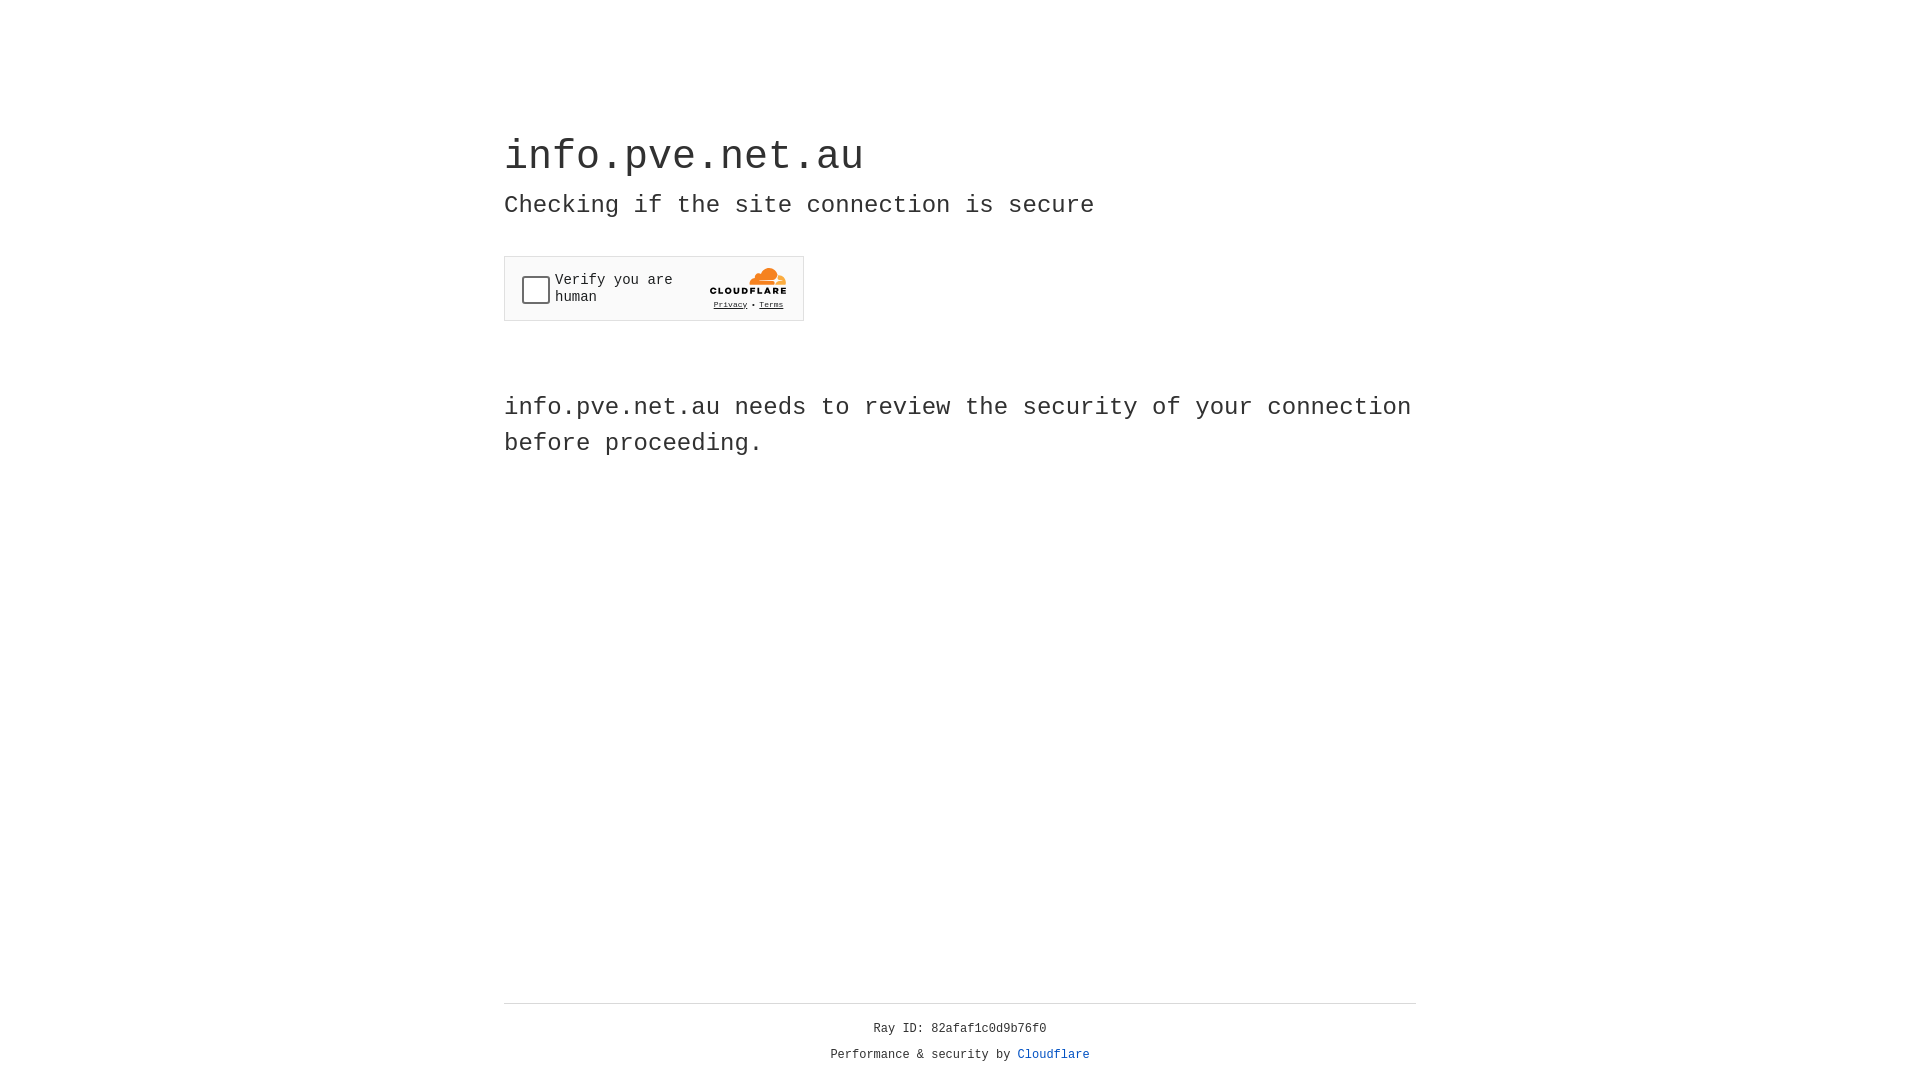 Image resolution: width=1920 pixels, height=1080 pixels. Describe the element at coordinates (1054, 1055) in the screenshot. I see `Cloudflare` at that location.